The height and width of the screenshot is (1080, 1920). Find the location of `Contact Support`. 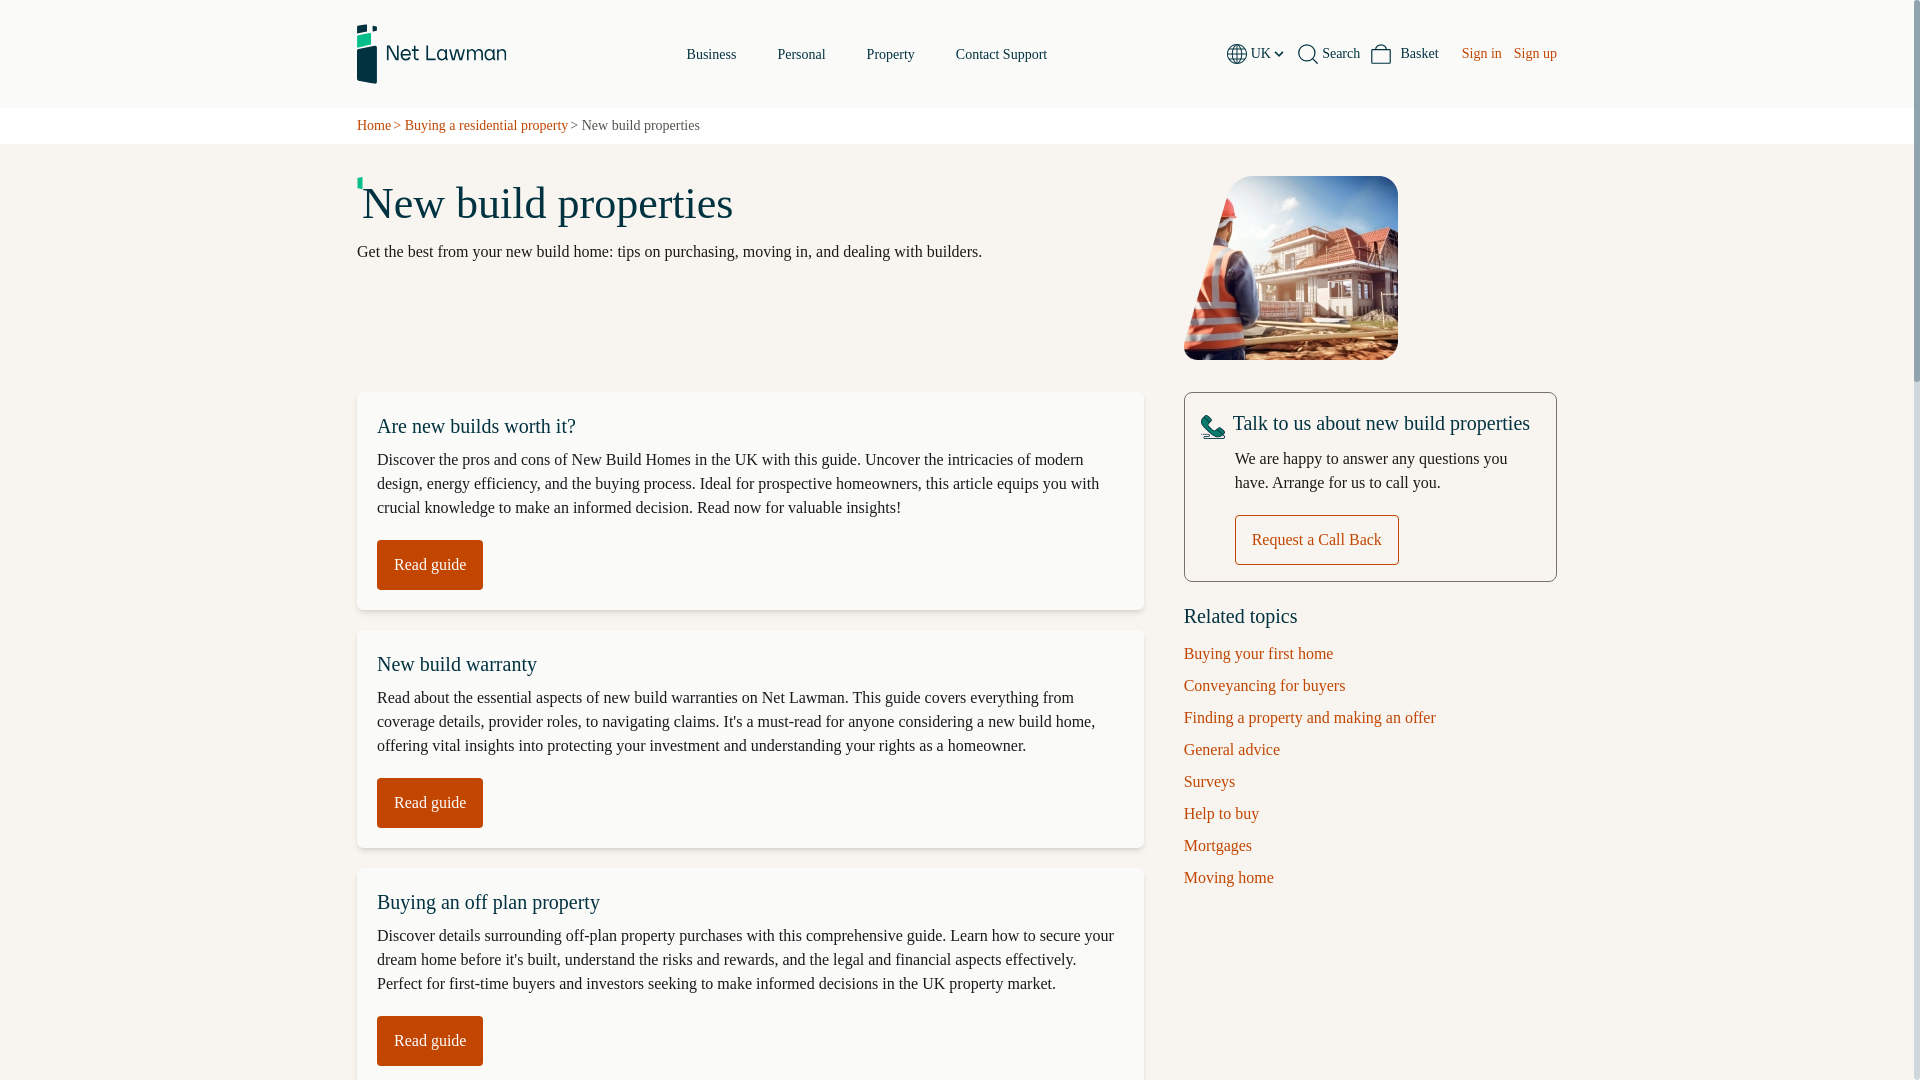

Contact Support is located at coordinates (486, 126).